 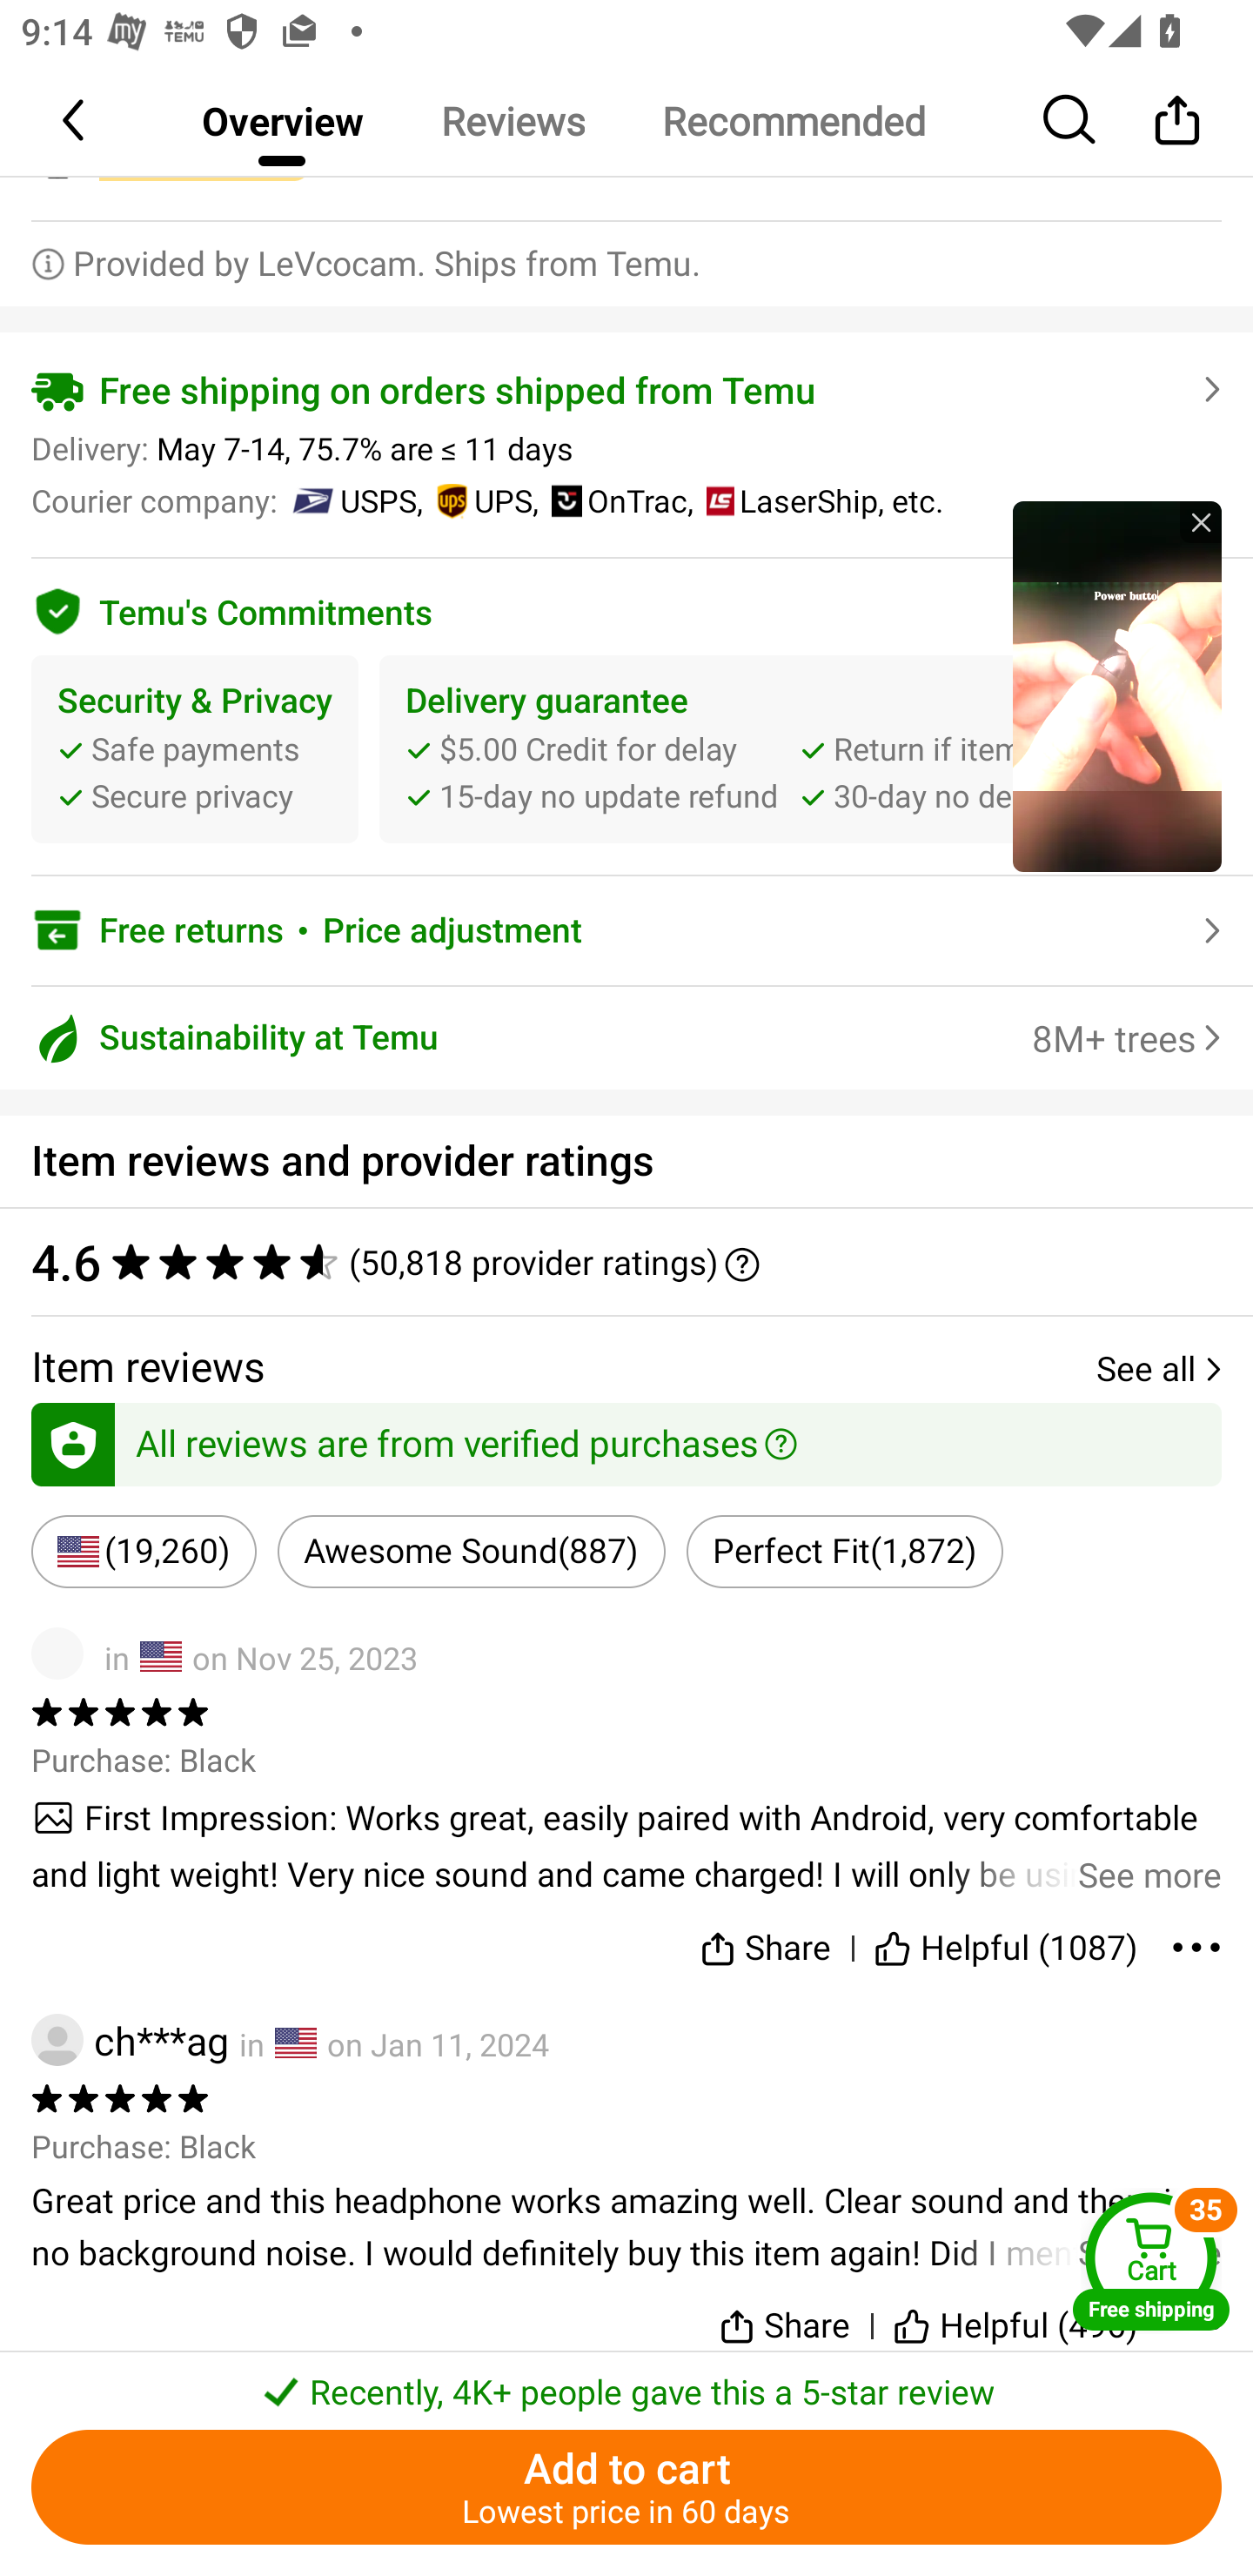 What do you see at coordinates (626, 1845) in the screenshot?
I see `See more` at bounding box center [626, 1845].